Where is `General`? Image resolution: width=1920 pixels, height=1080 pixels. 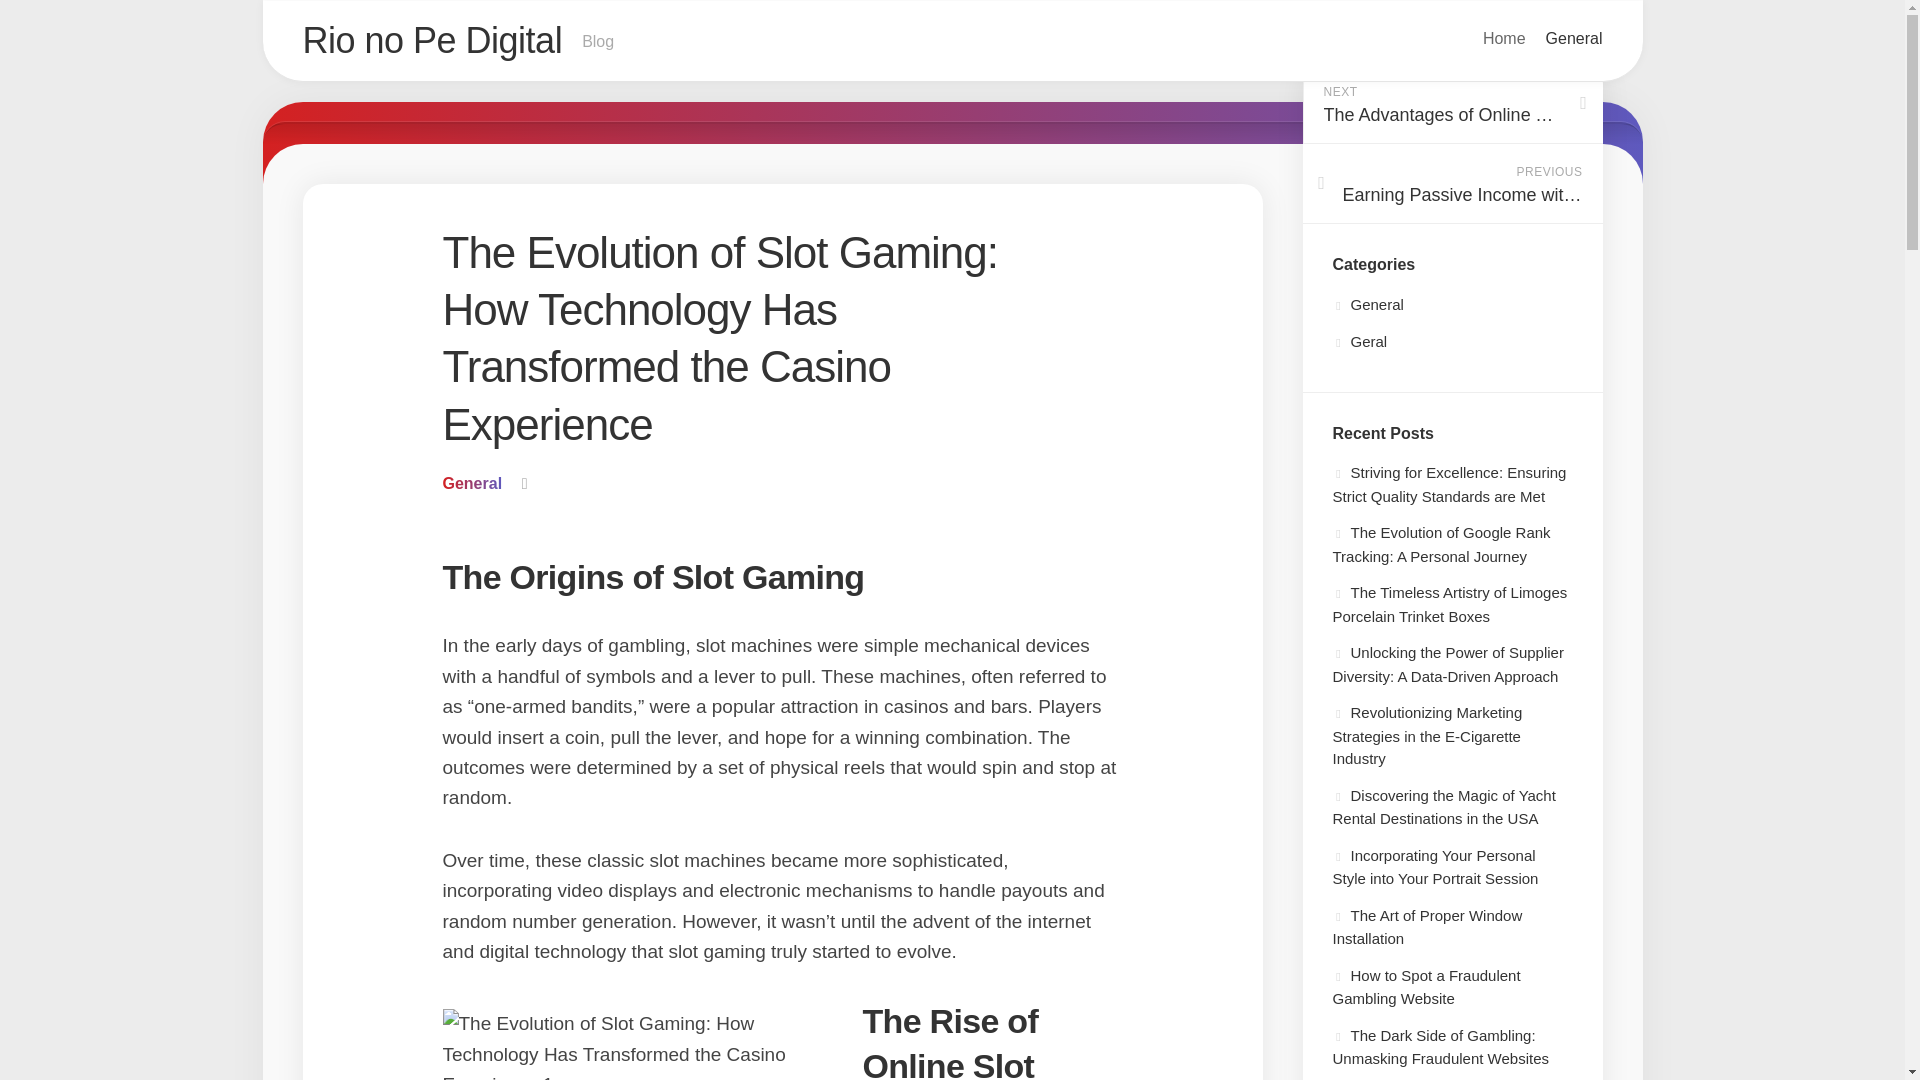 General is located at coordinates (1574, 38).